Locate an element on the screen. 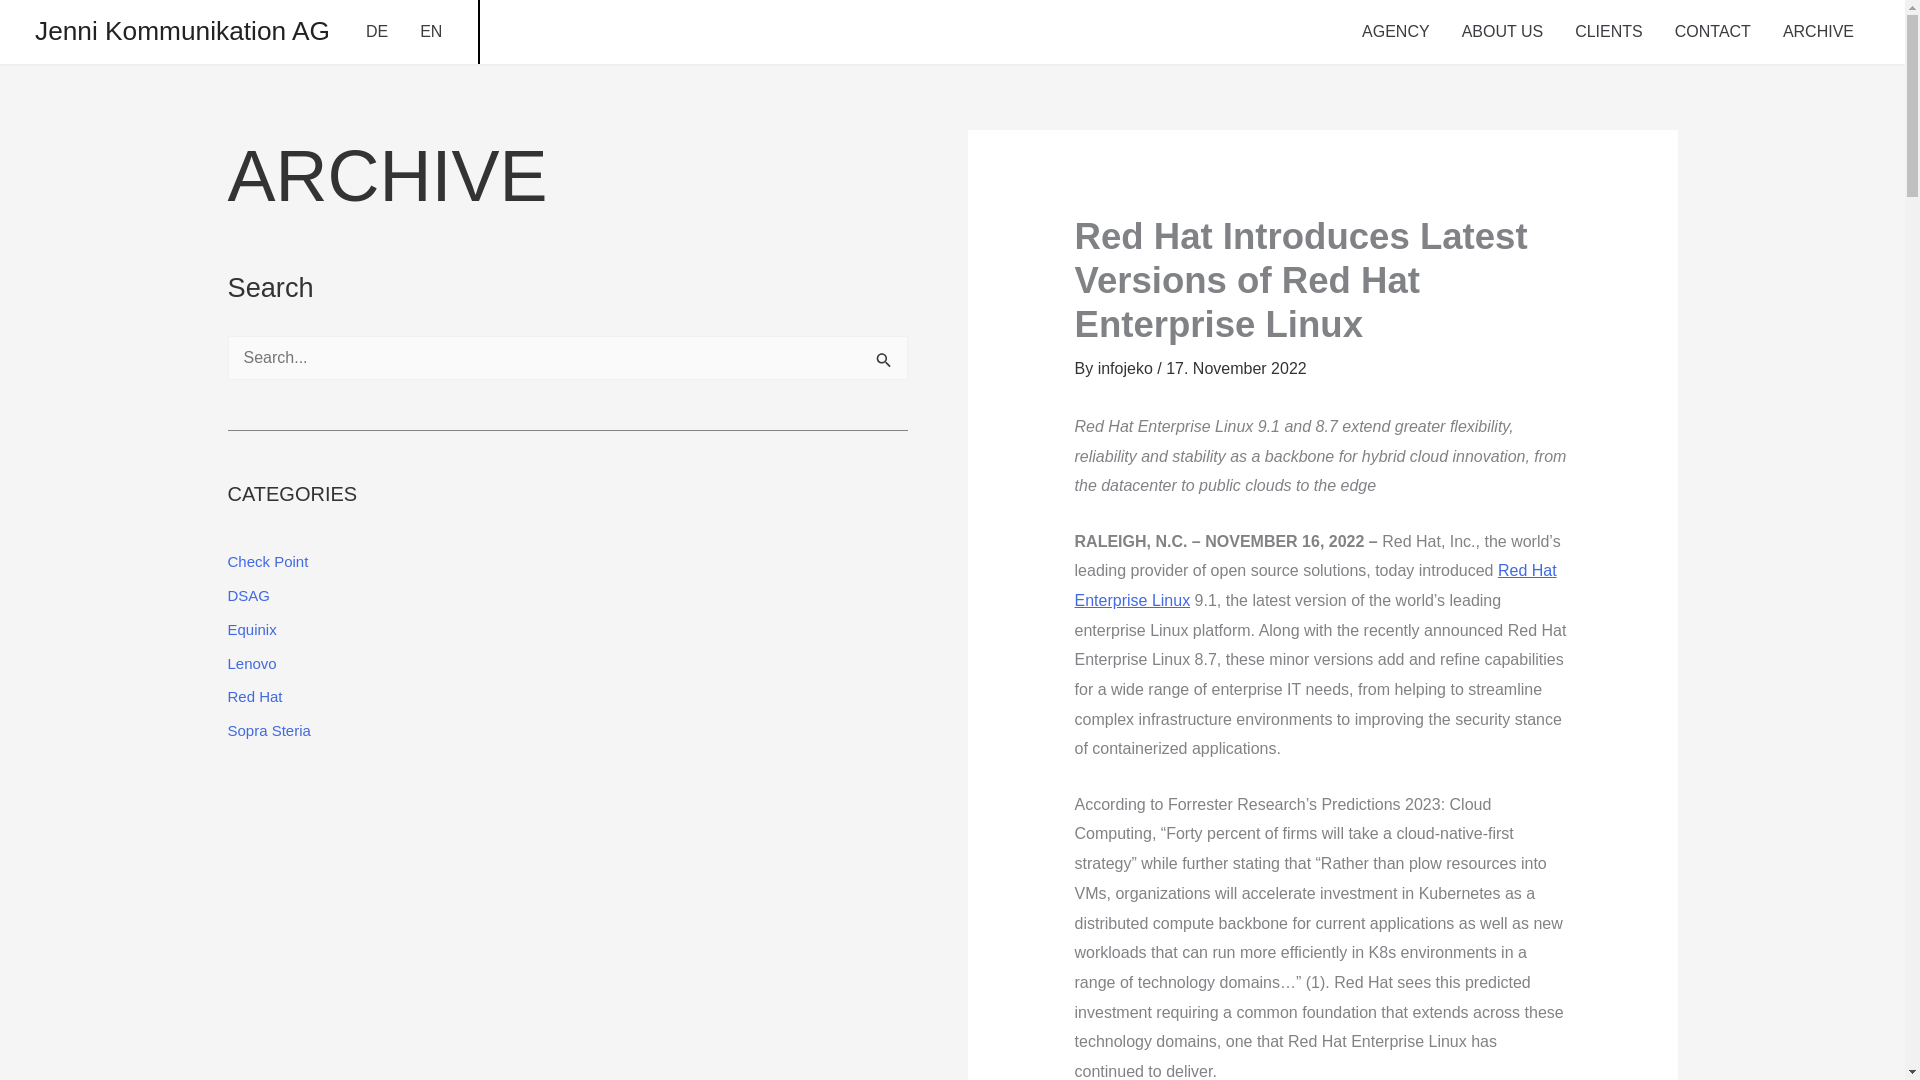 This screenshot has height=1080, width=1920. CLIENTS is located at coordinates (1608, 32).